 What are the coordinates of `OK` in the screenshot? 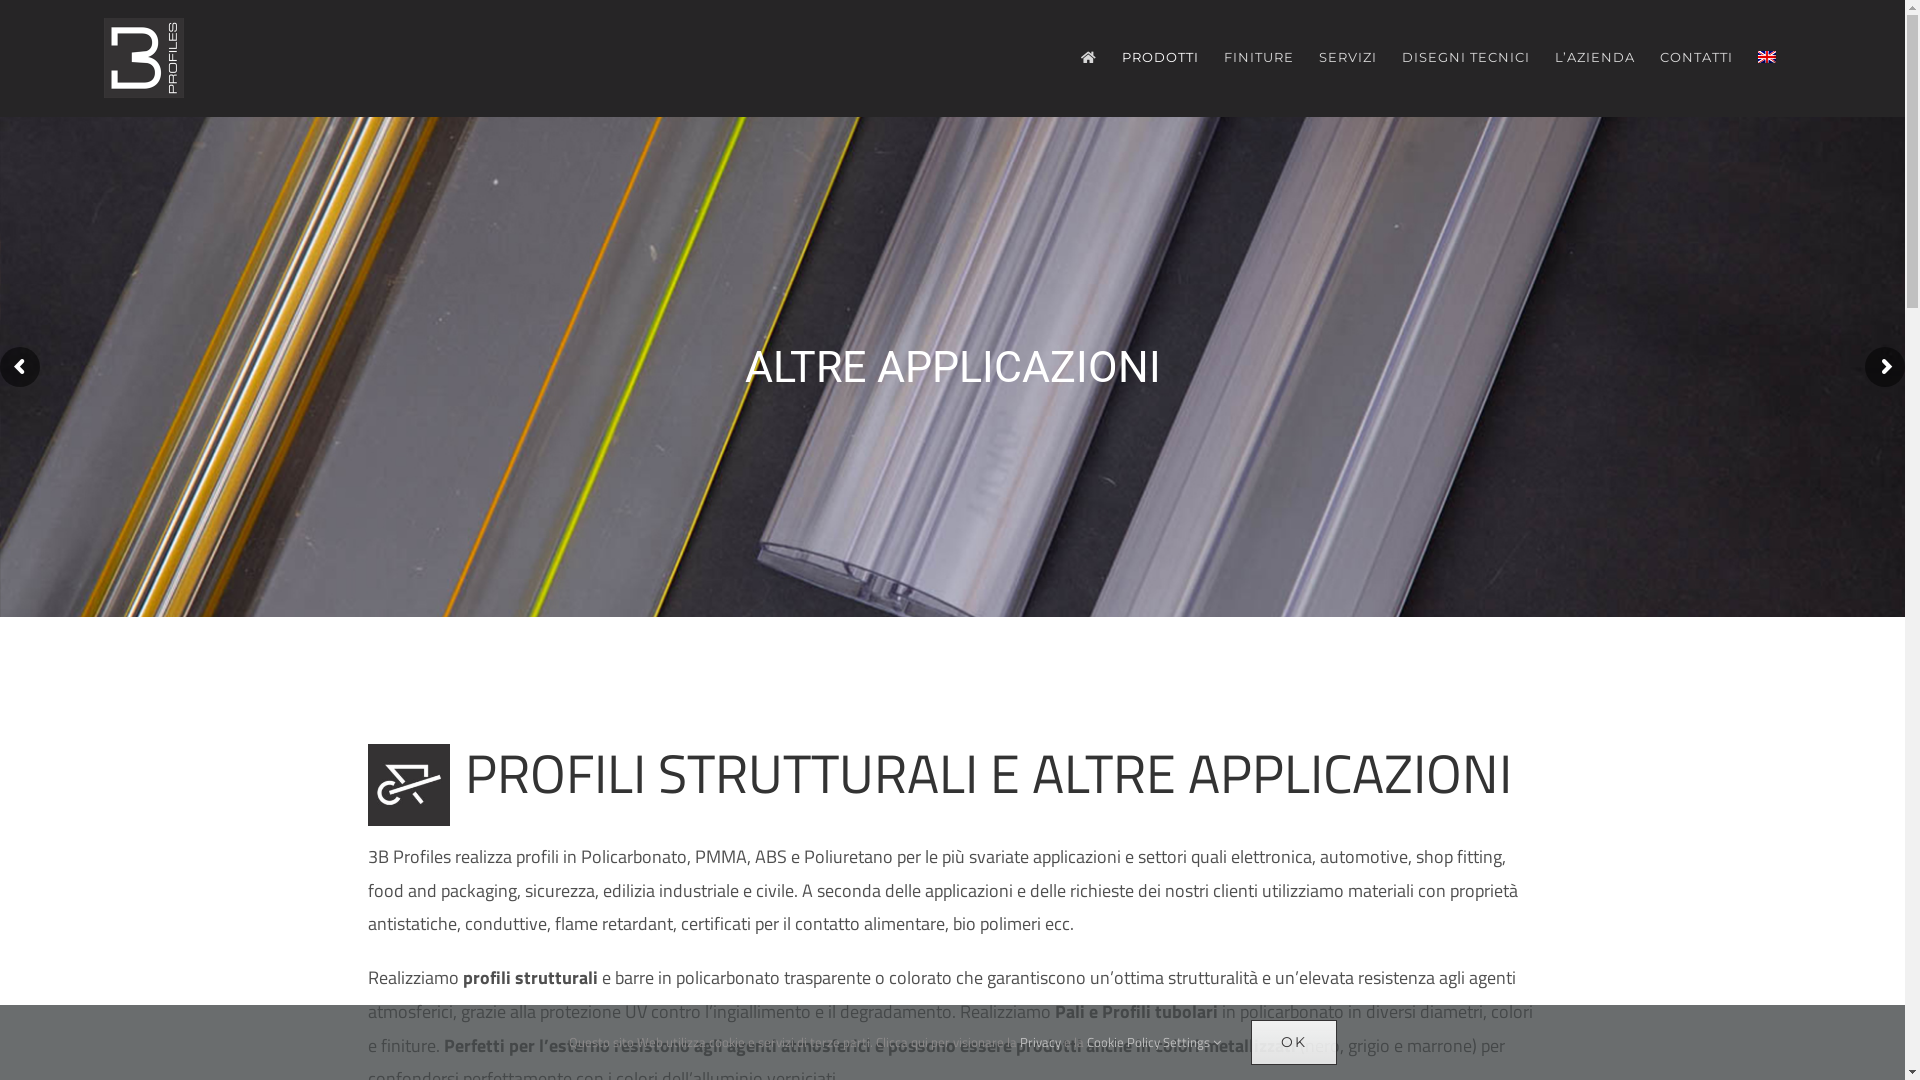 It's located at (1293, 1042).